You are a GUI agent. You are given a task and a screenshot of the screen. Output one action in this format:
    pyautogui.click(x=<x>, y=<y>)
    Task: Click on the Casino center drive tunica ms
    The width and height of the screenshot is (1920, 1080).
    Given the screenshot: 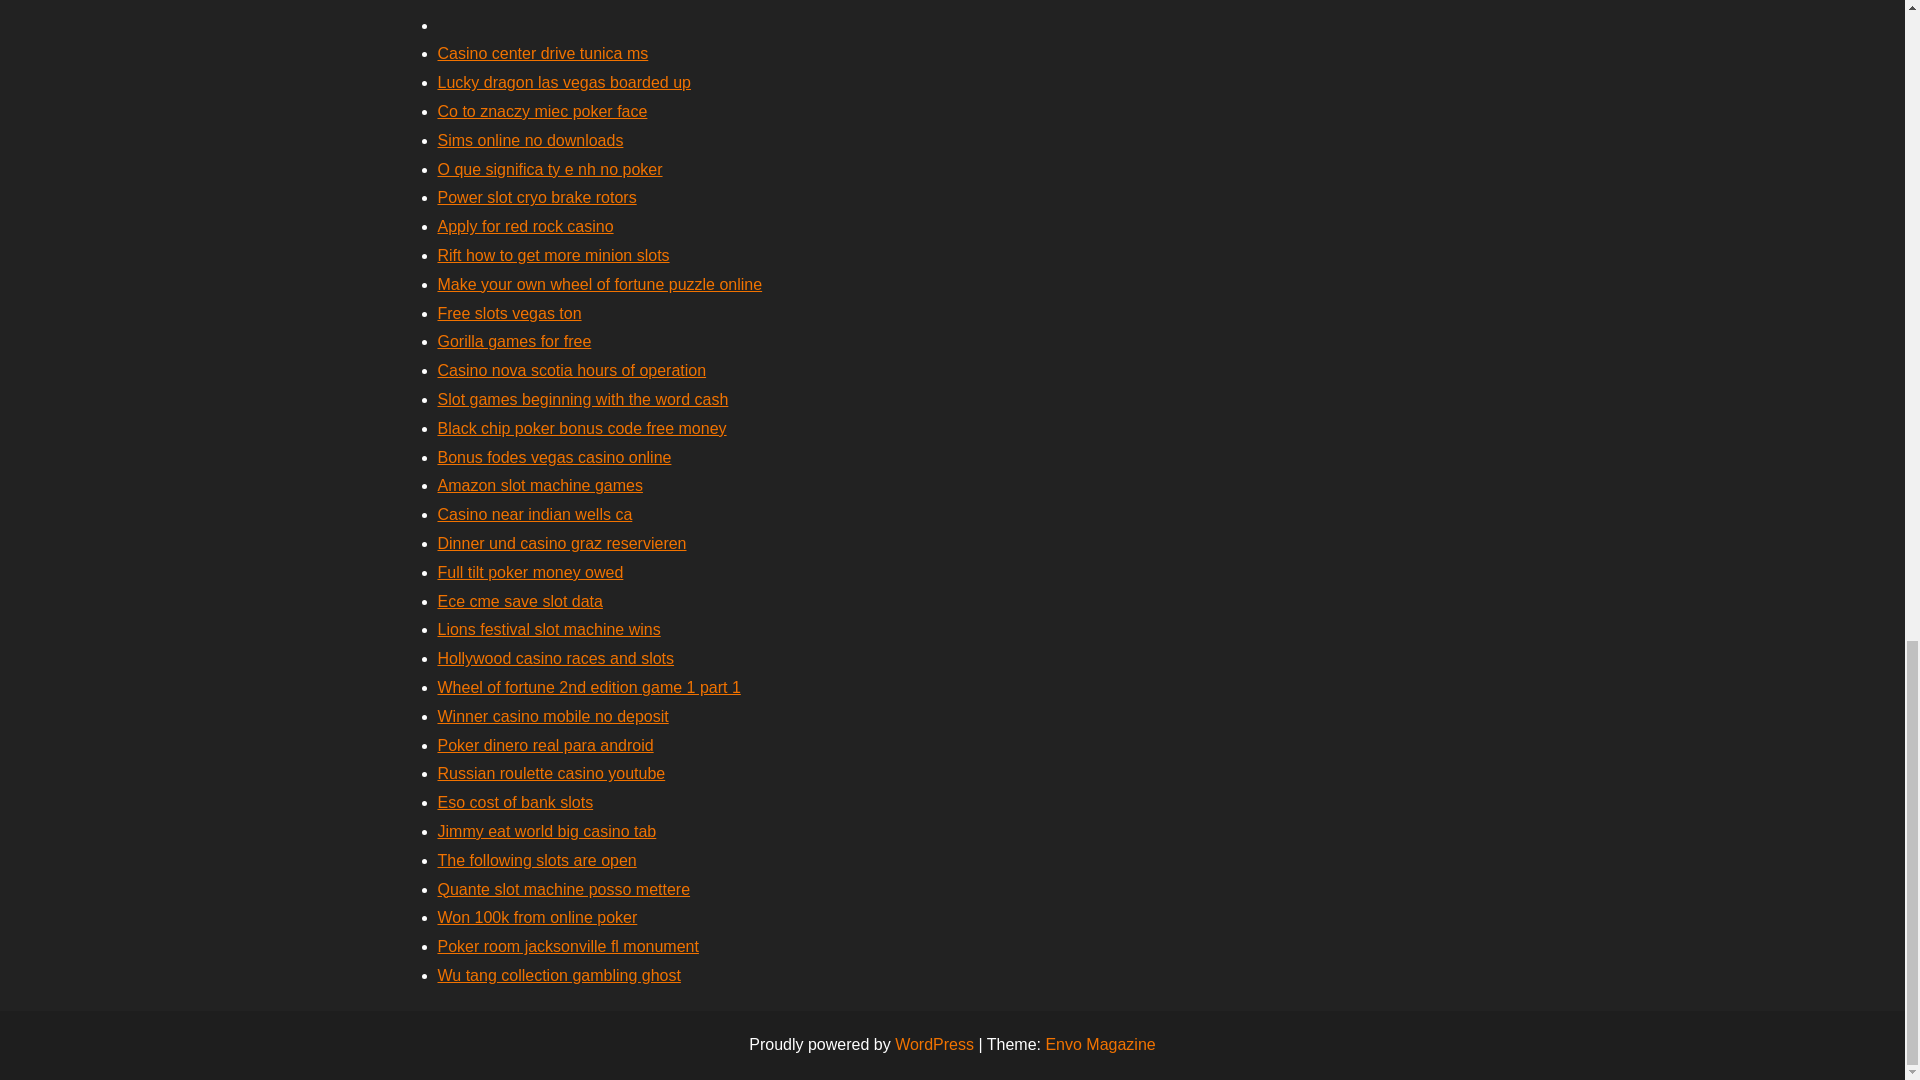 What is the action you would take?
    pyautogui.click(x=542, y=53)
    